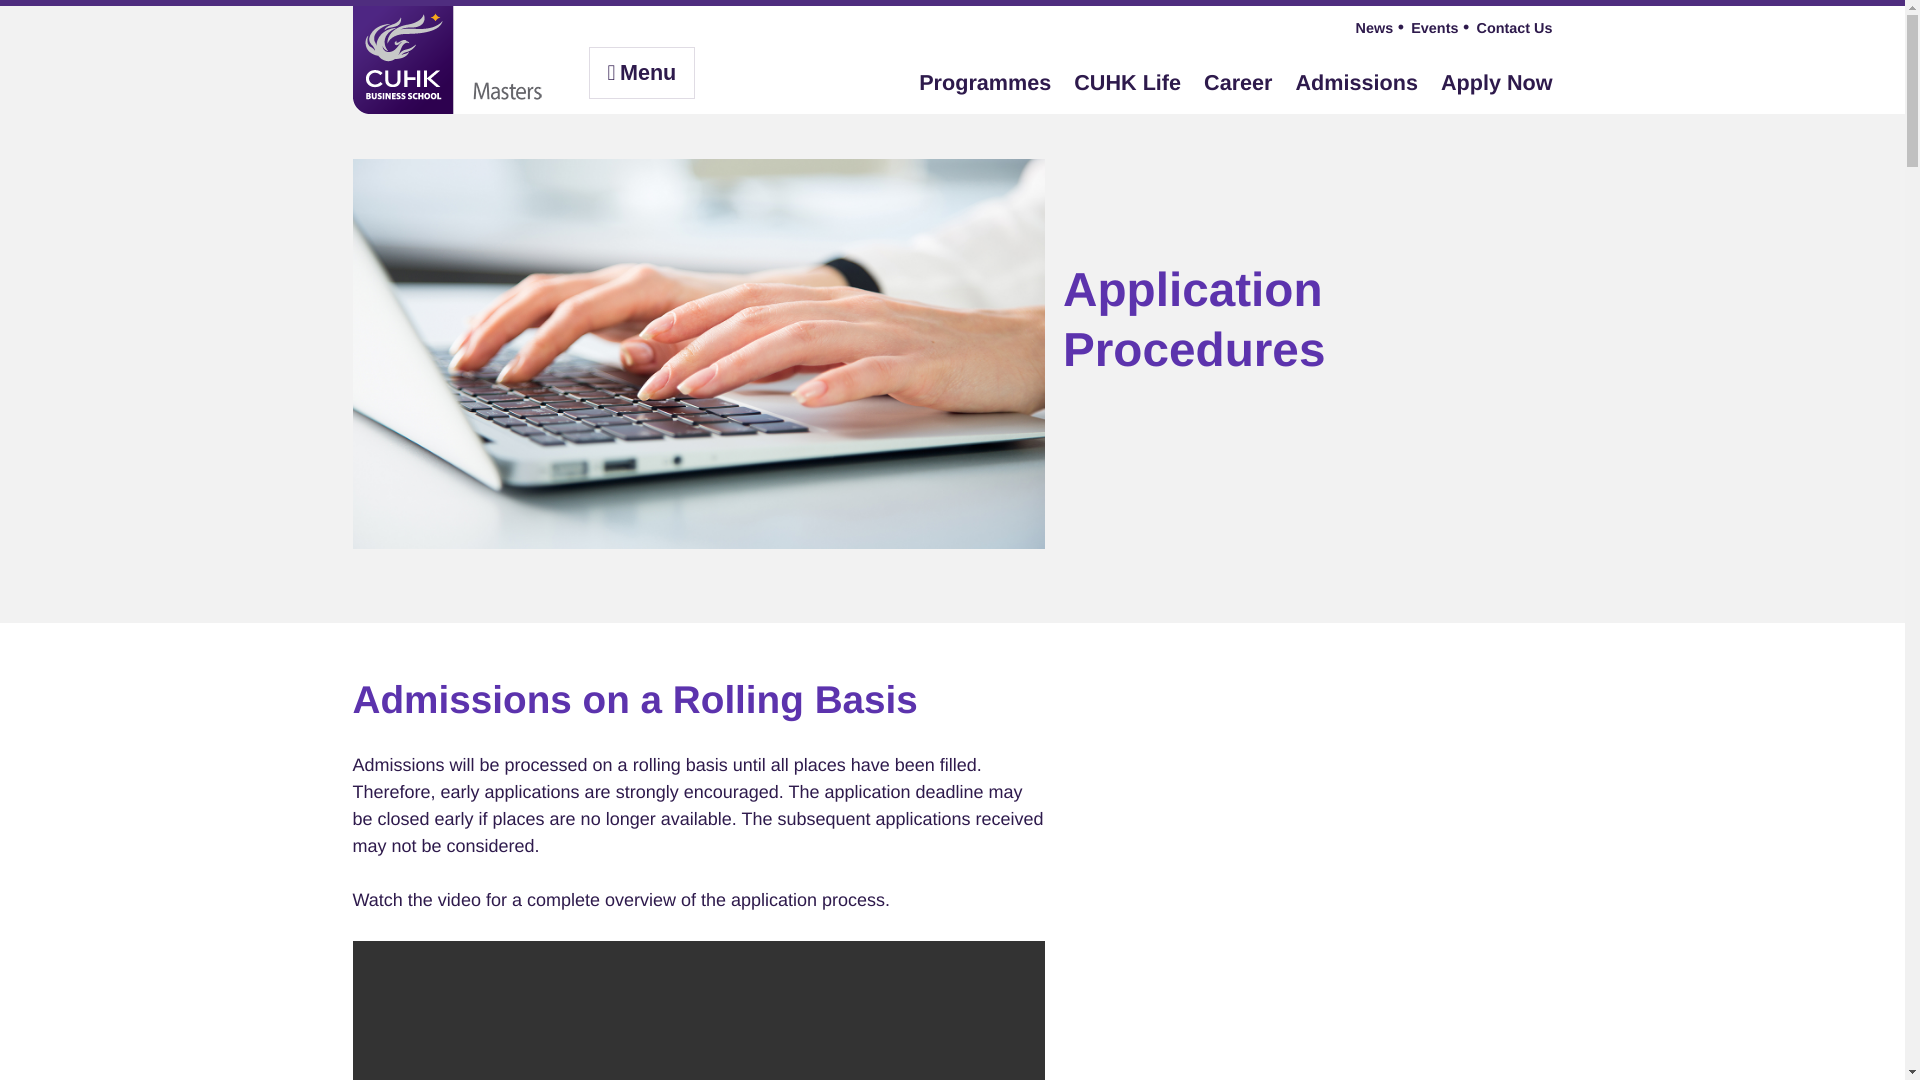  What do you see at coordinates (1374, 28) in the screenshot?
I see `News` at bounding box center [1374, 28].